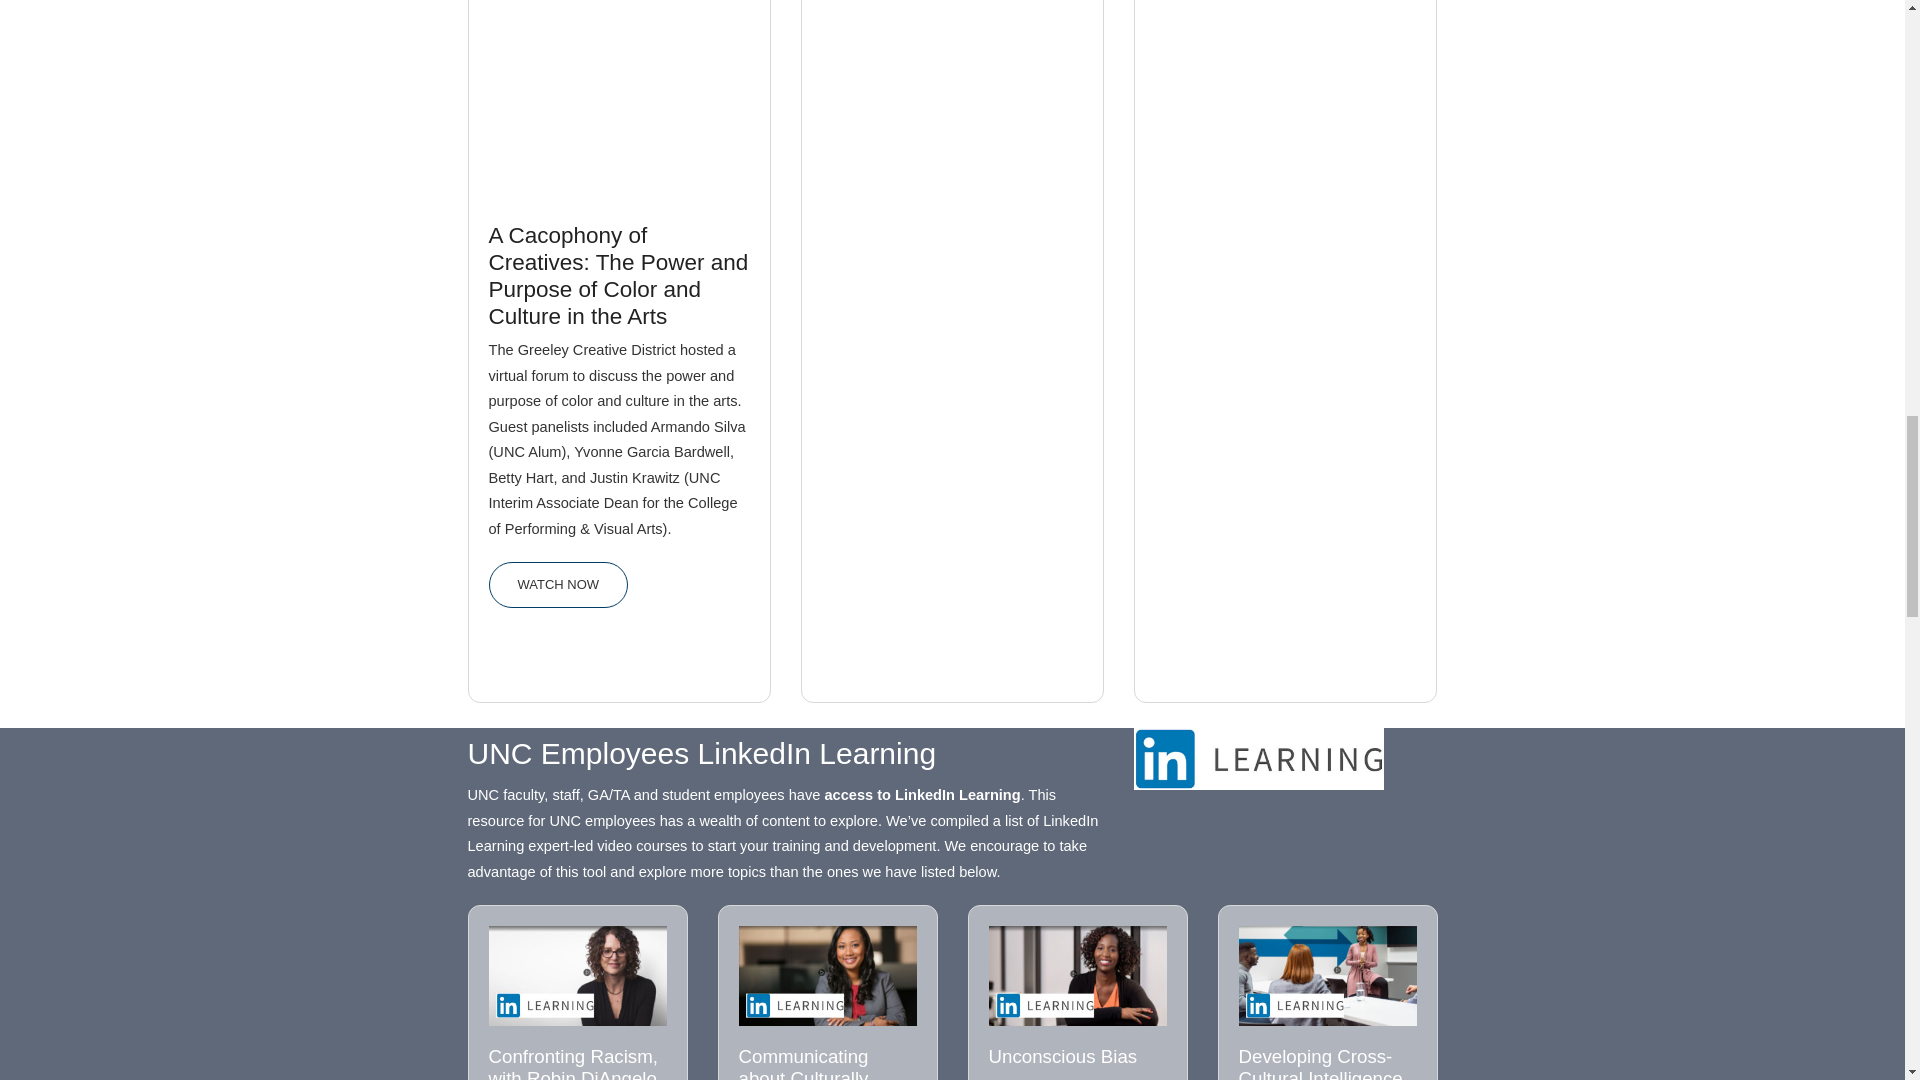  I want to click on Confronting Racism, so click(576, 974).